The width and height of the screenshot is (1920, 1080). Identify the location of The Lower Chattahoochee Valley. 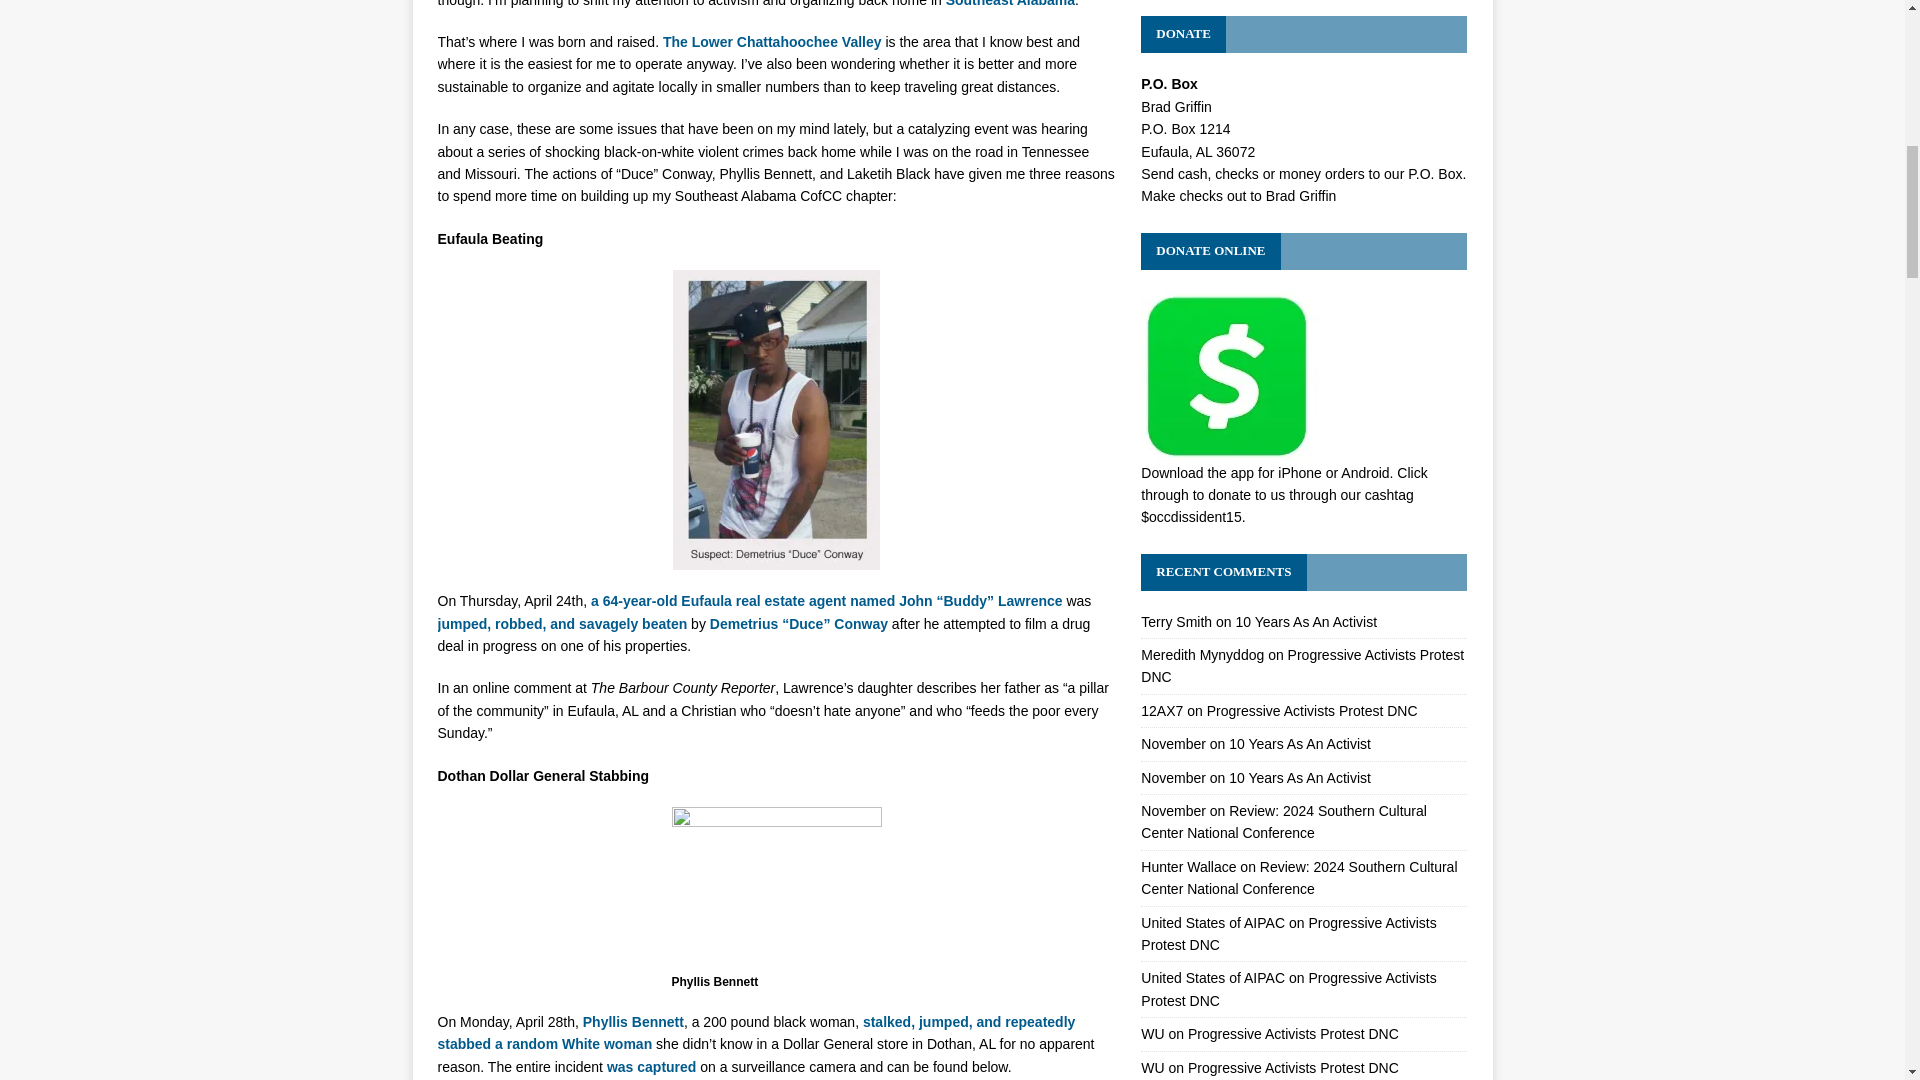
(772, 41).